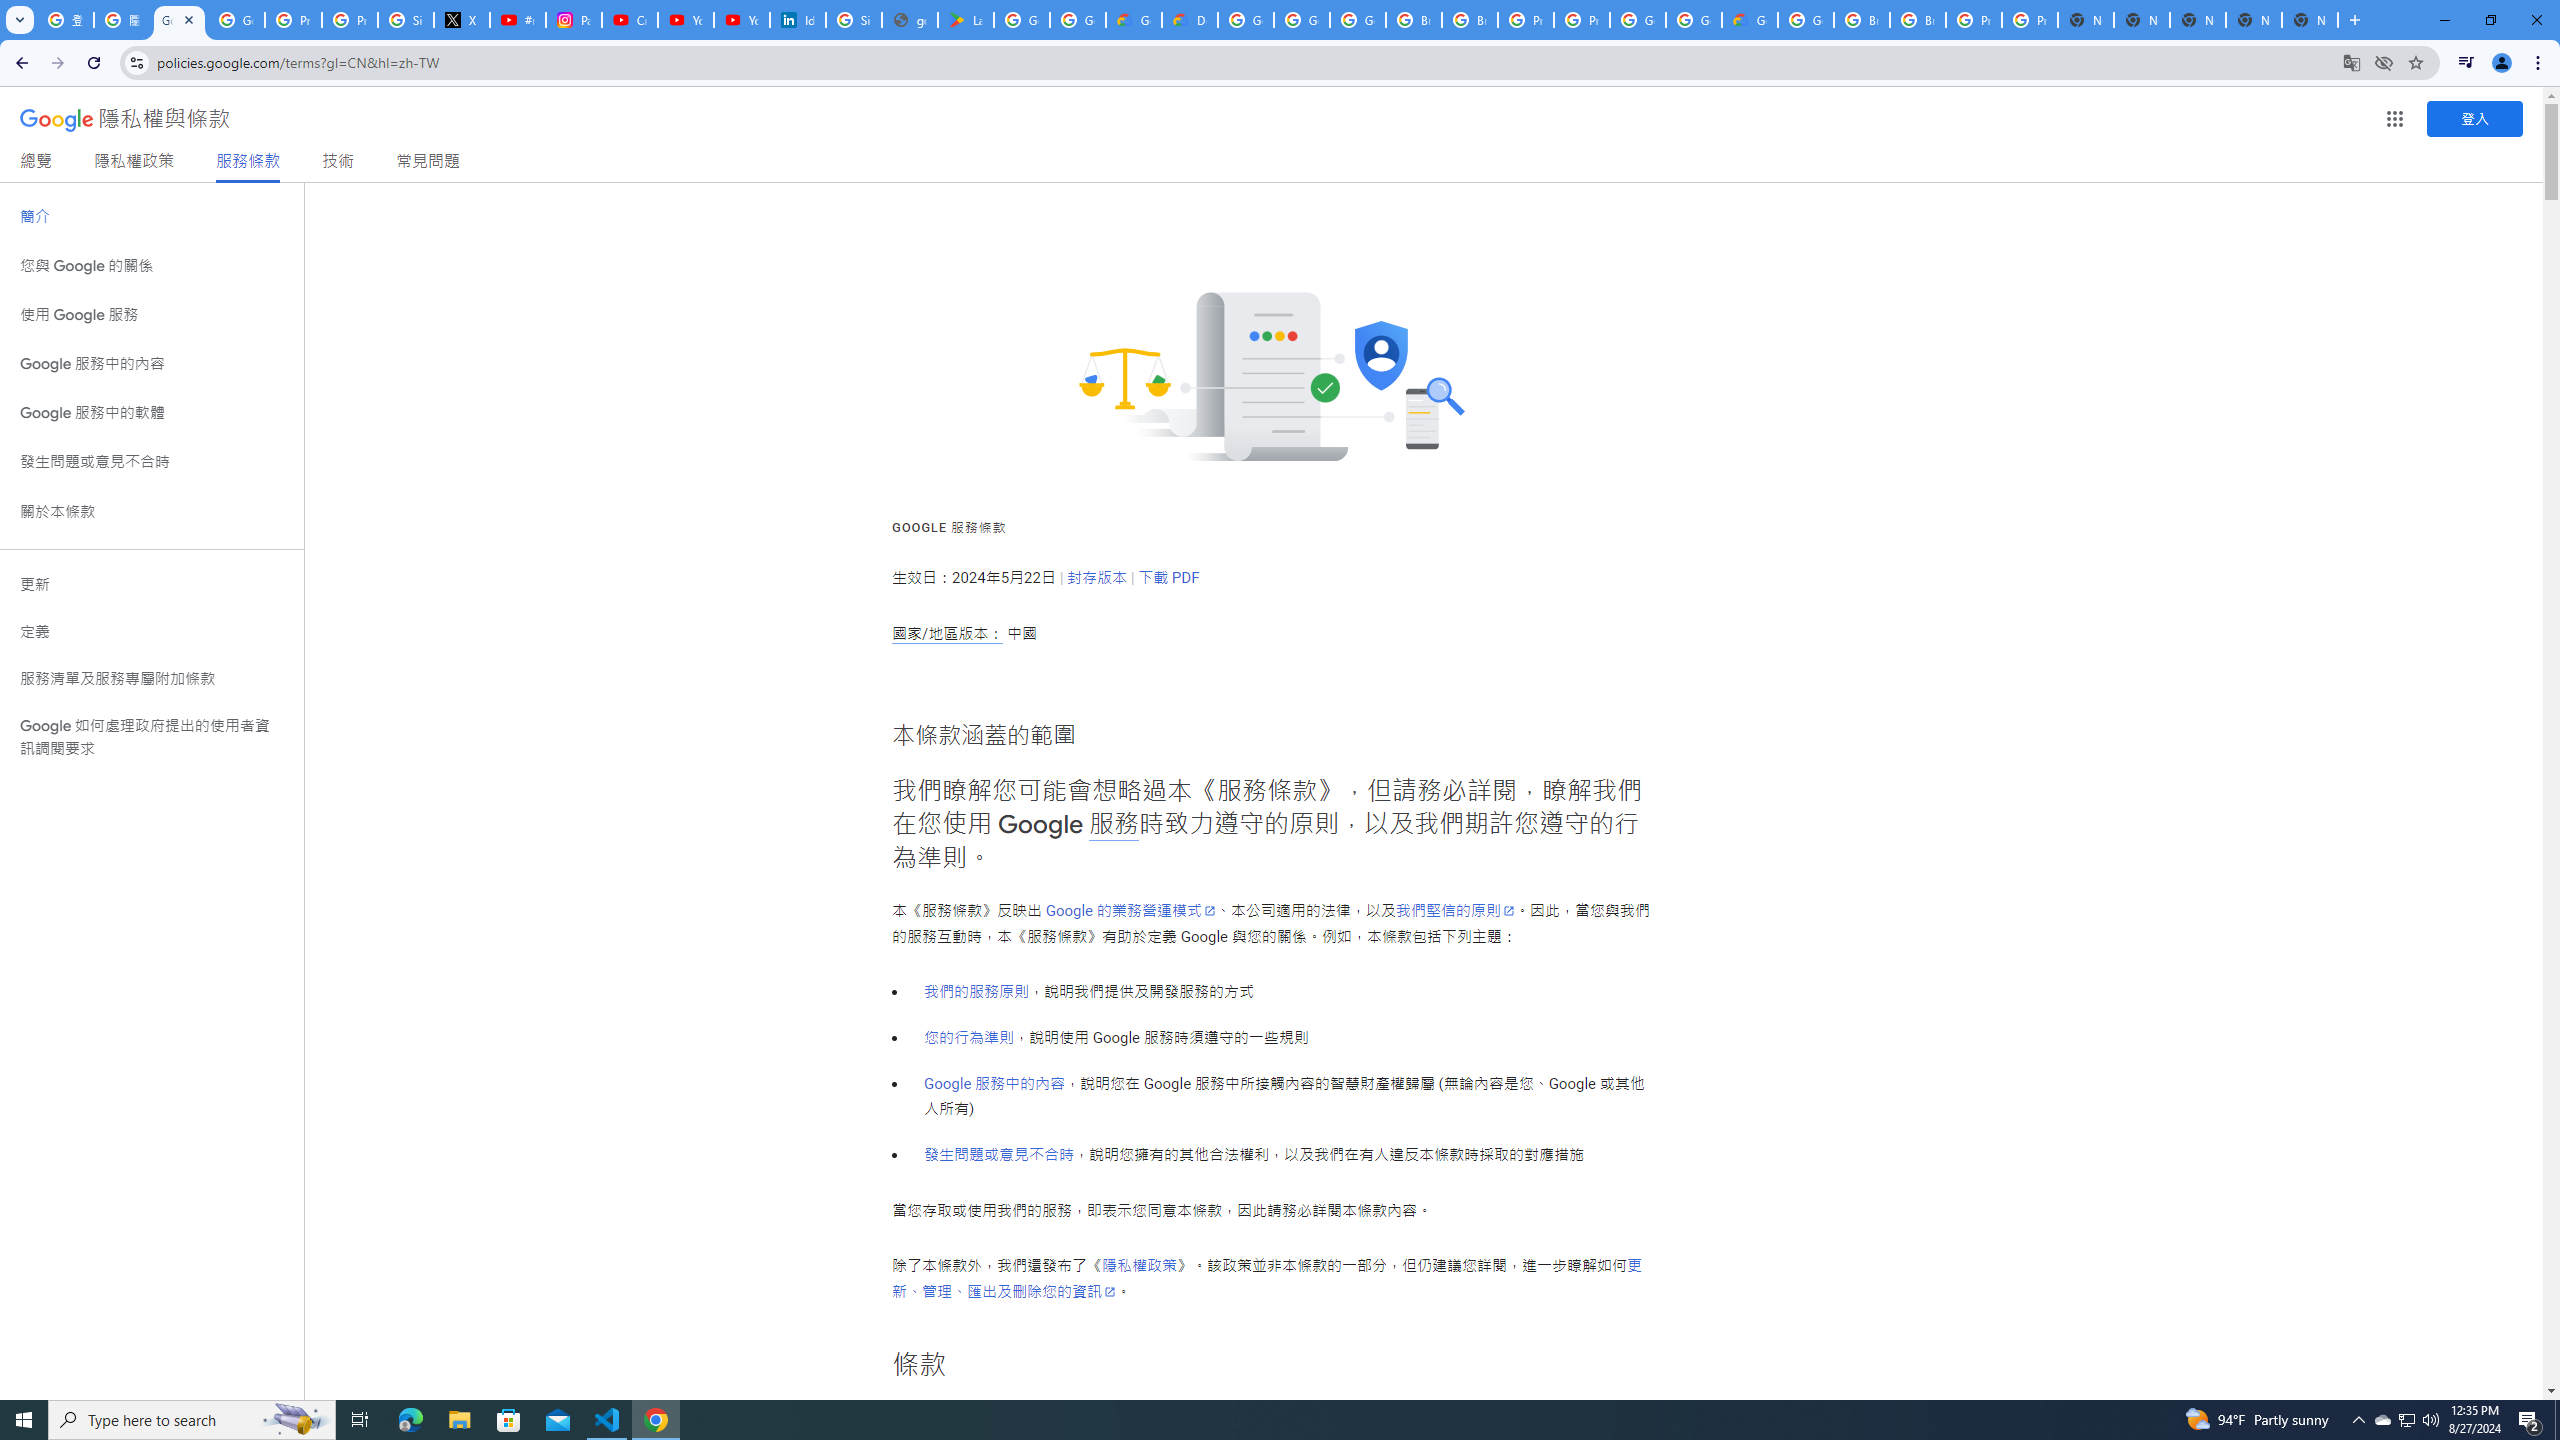 The height and width of the screenshot is (1440, 2560). I want to click on google_privacy_policy_en.pdf, so click(910, 20).